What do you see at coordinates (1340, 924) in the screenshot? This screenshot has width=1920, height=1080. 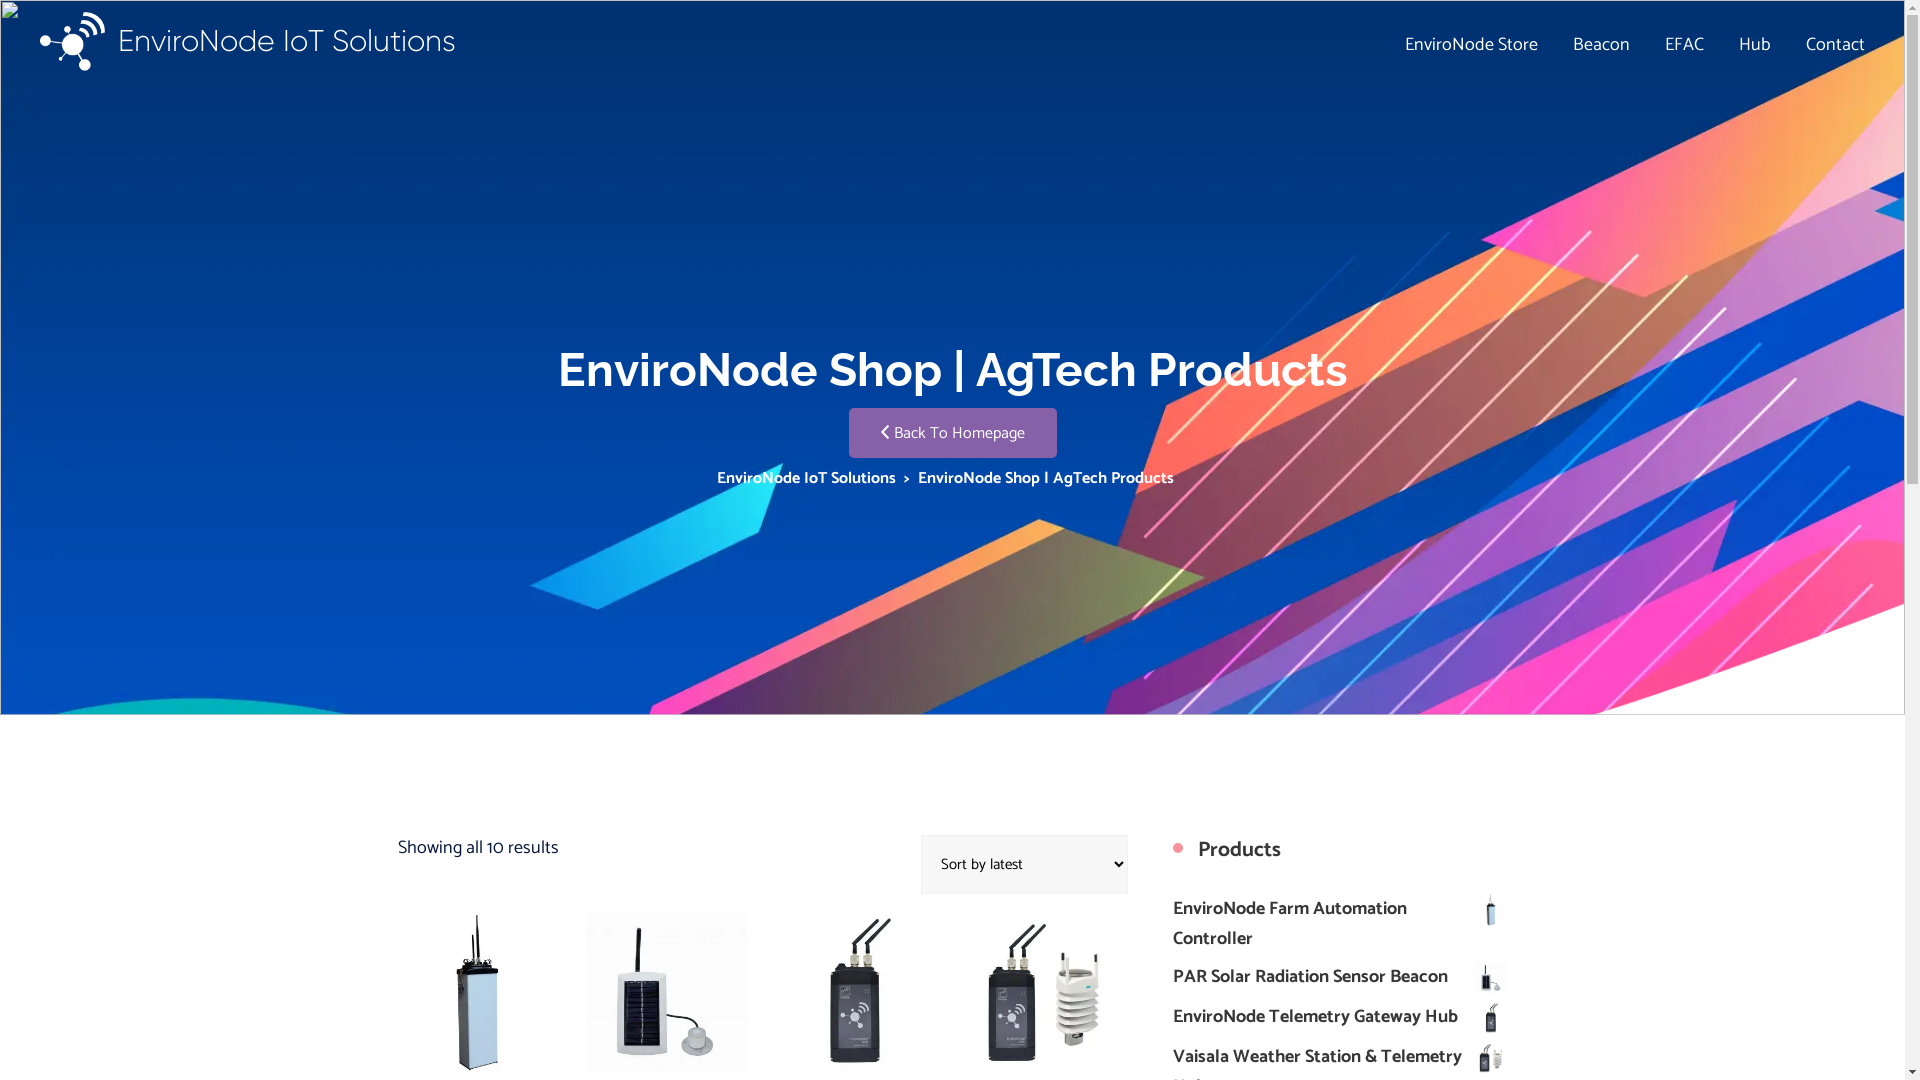 I see `EnviroNode Farm Automation Controller` at bounding box center [1340, 924].